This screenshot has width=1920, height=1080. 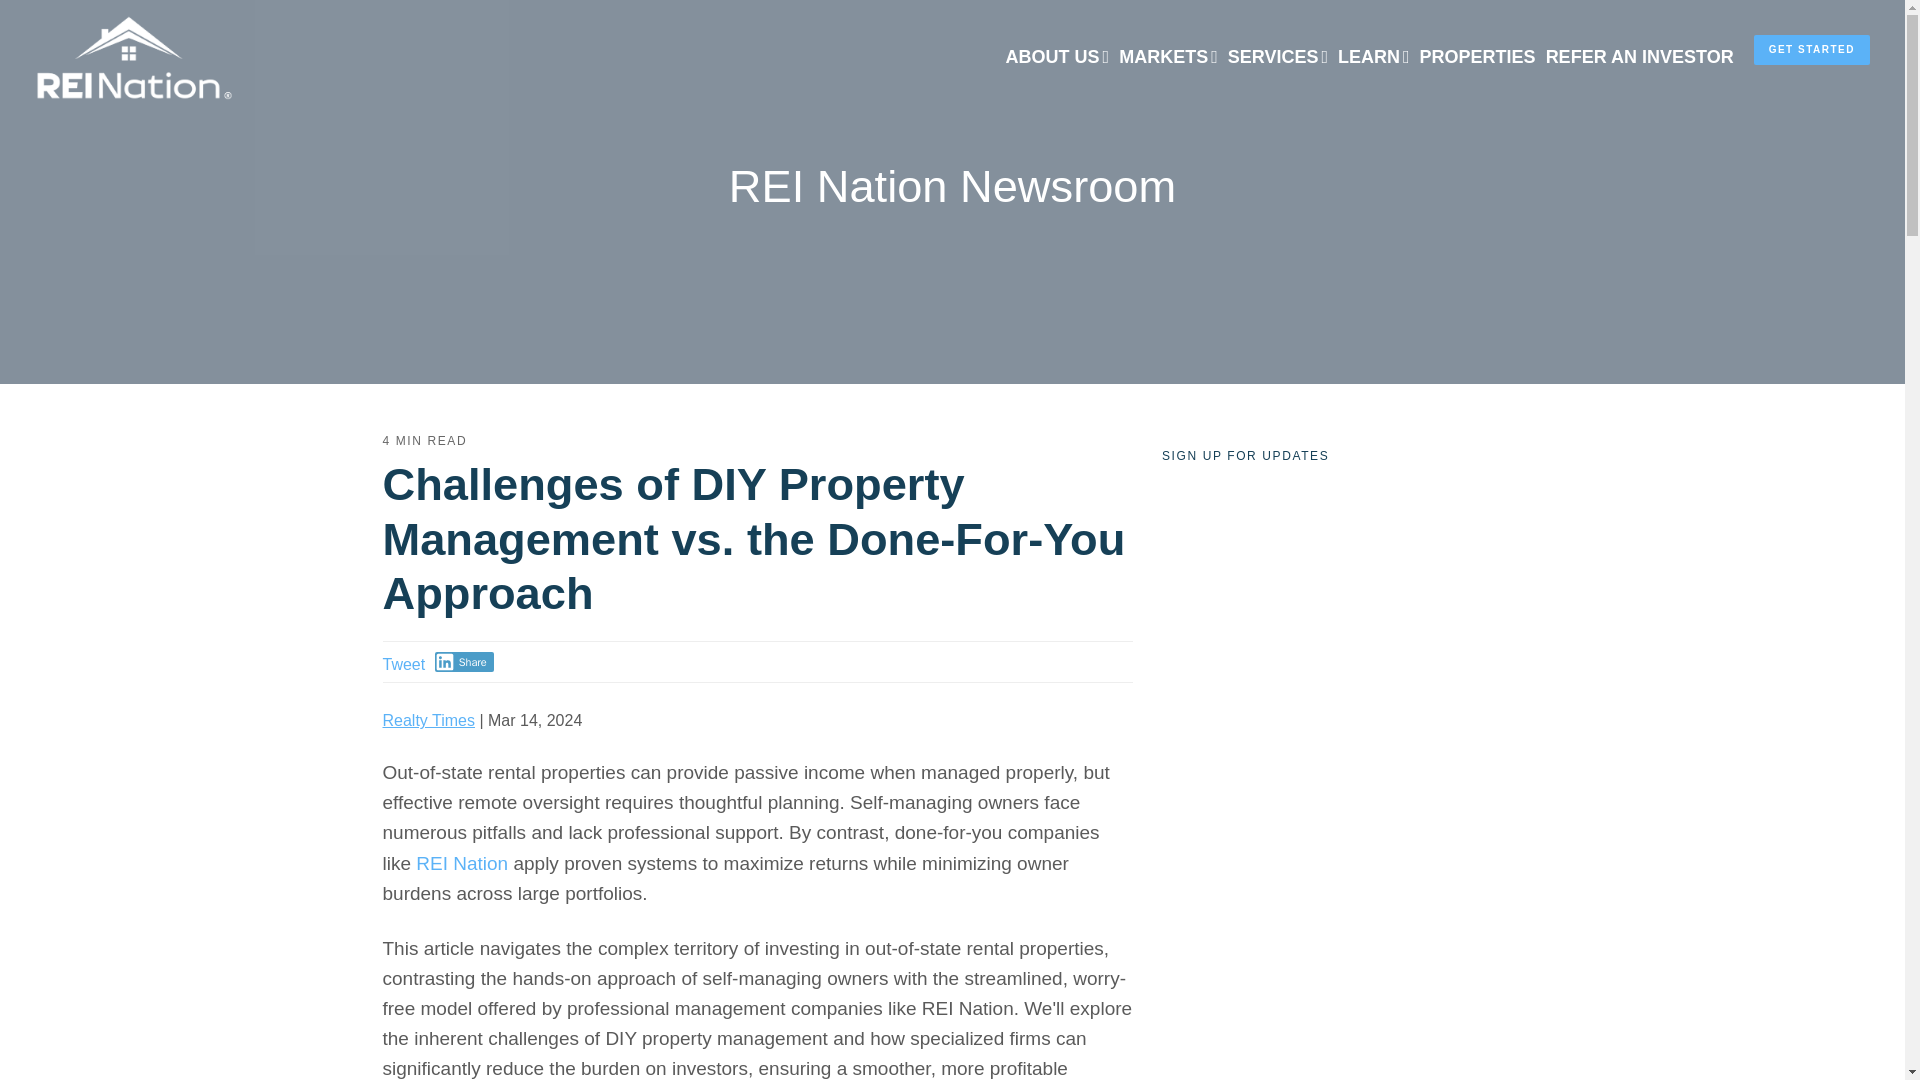 What do you see at coordinates (1168, 58) in the screenshot?
I see `MARKETS` at bounding box center [1168, 58].